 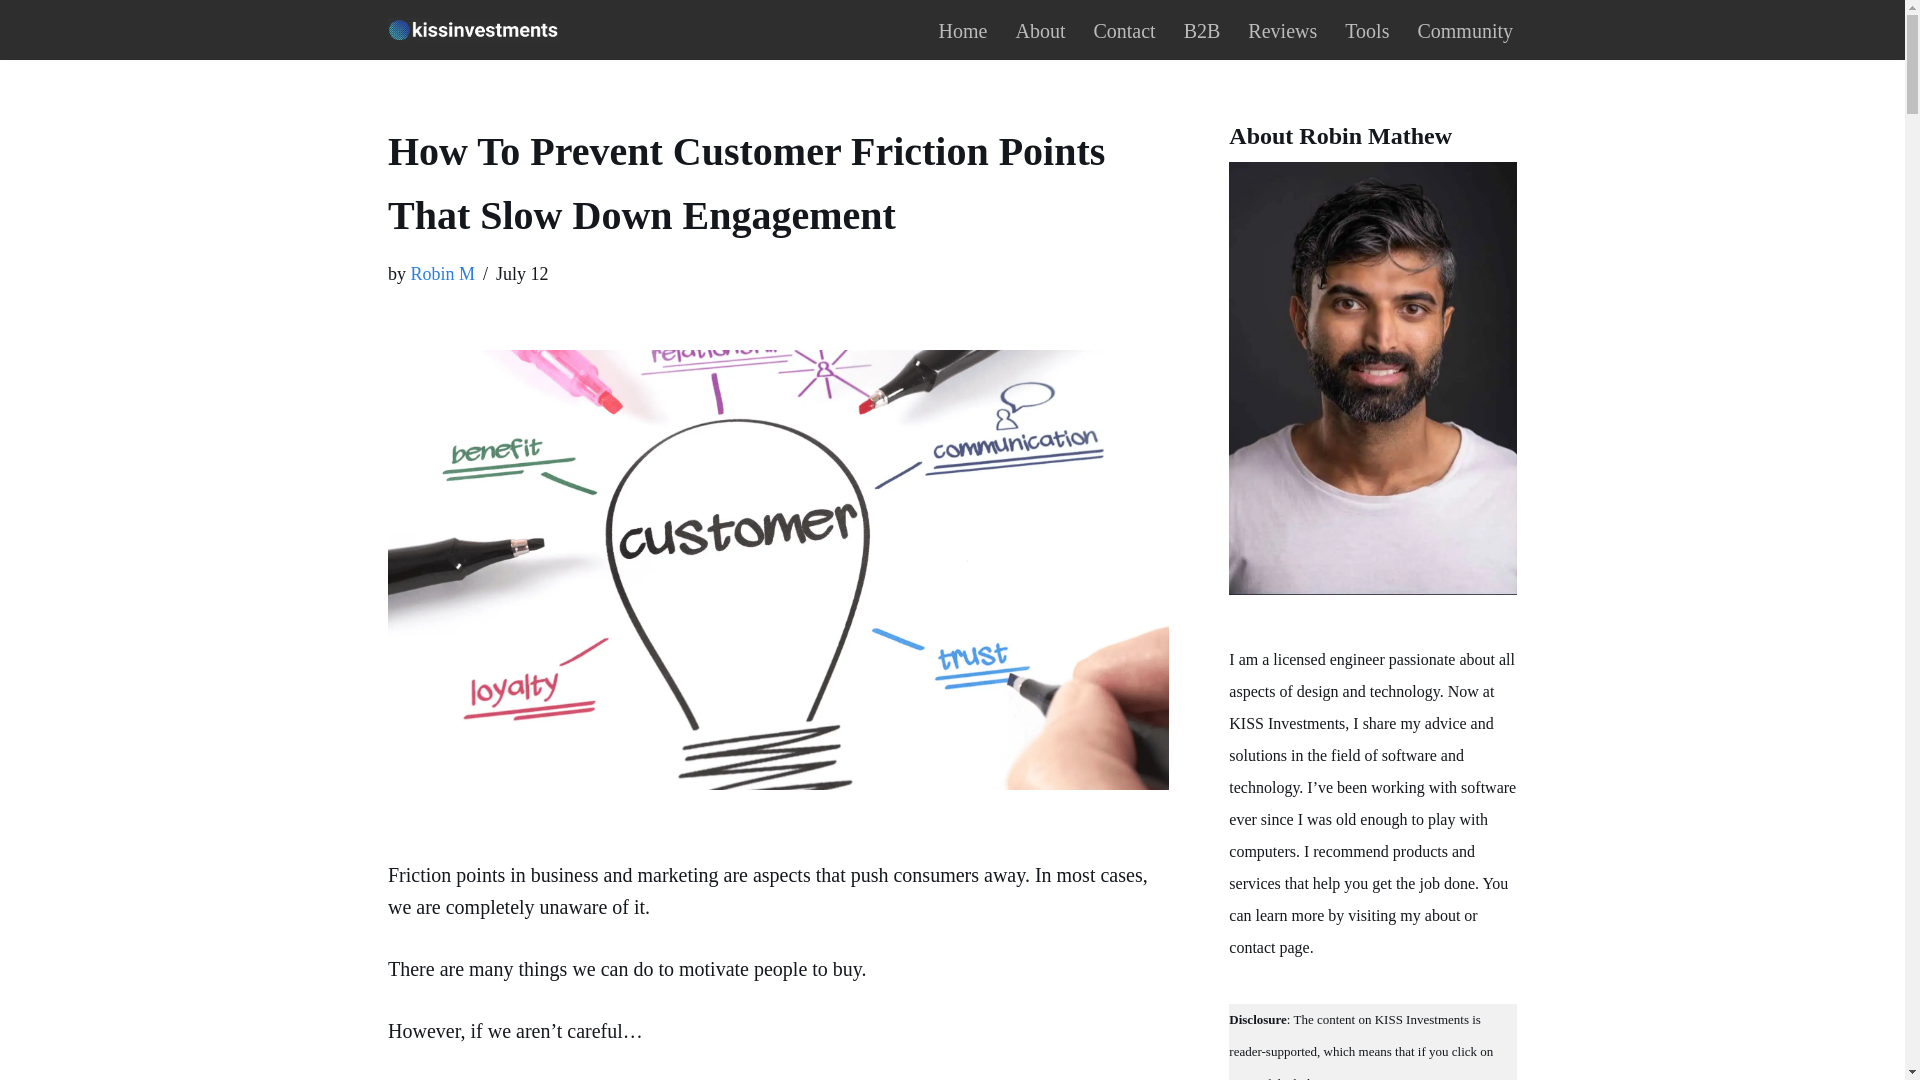 What do you see at coordinates (1464, 30) in the screenshot?
I see `Community` at bounding box center [1464, 30].